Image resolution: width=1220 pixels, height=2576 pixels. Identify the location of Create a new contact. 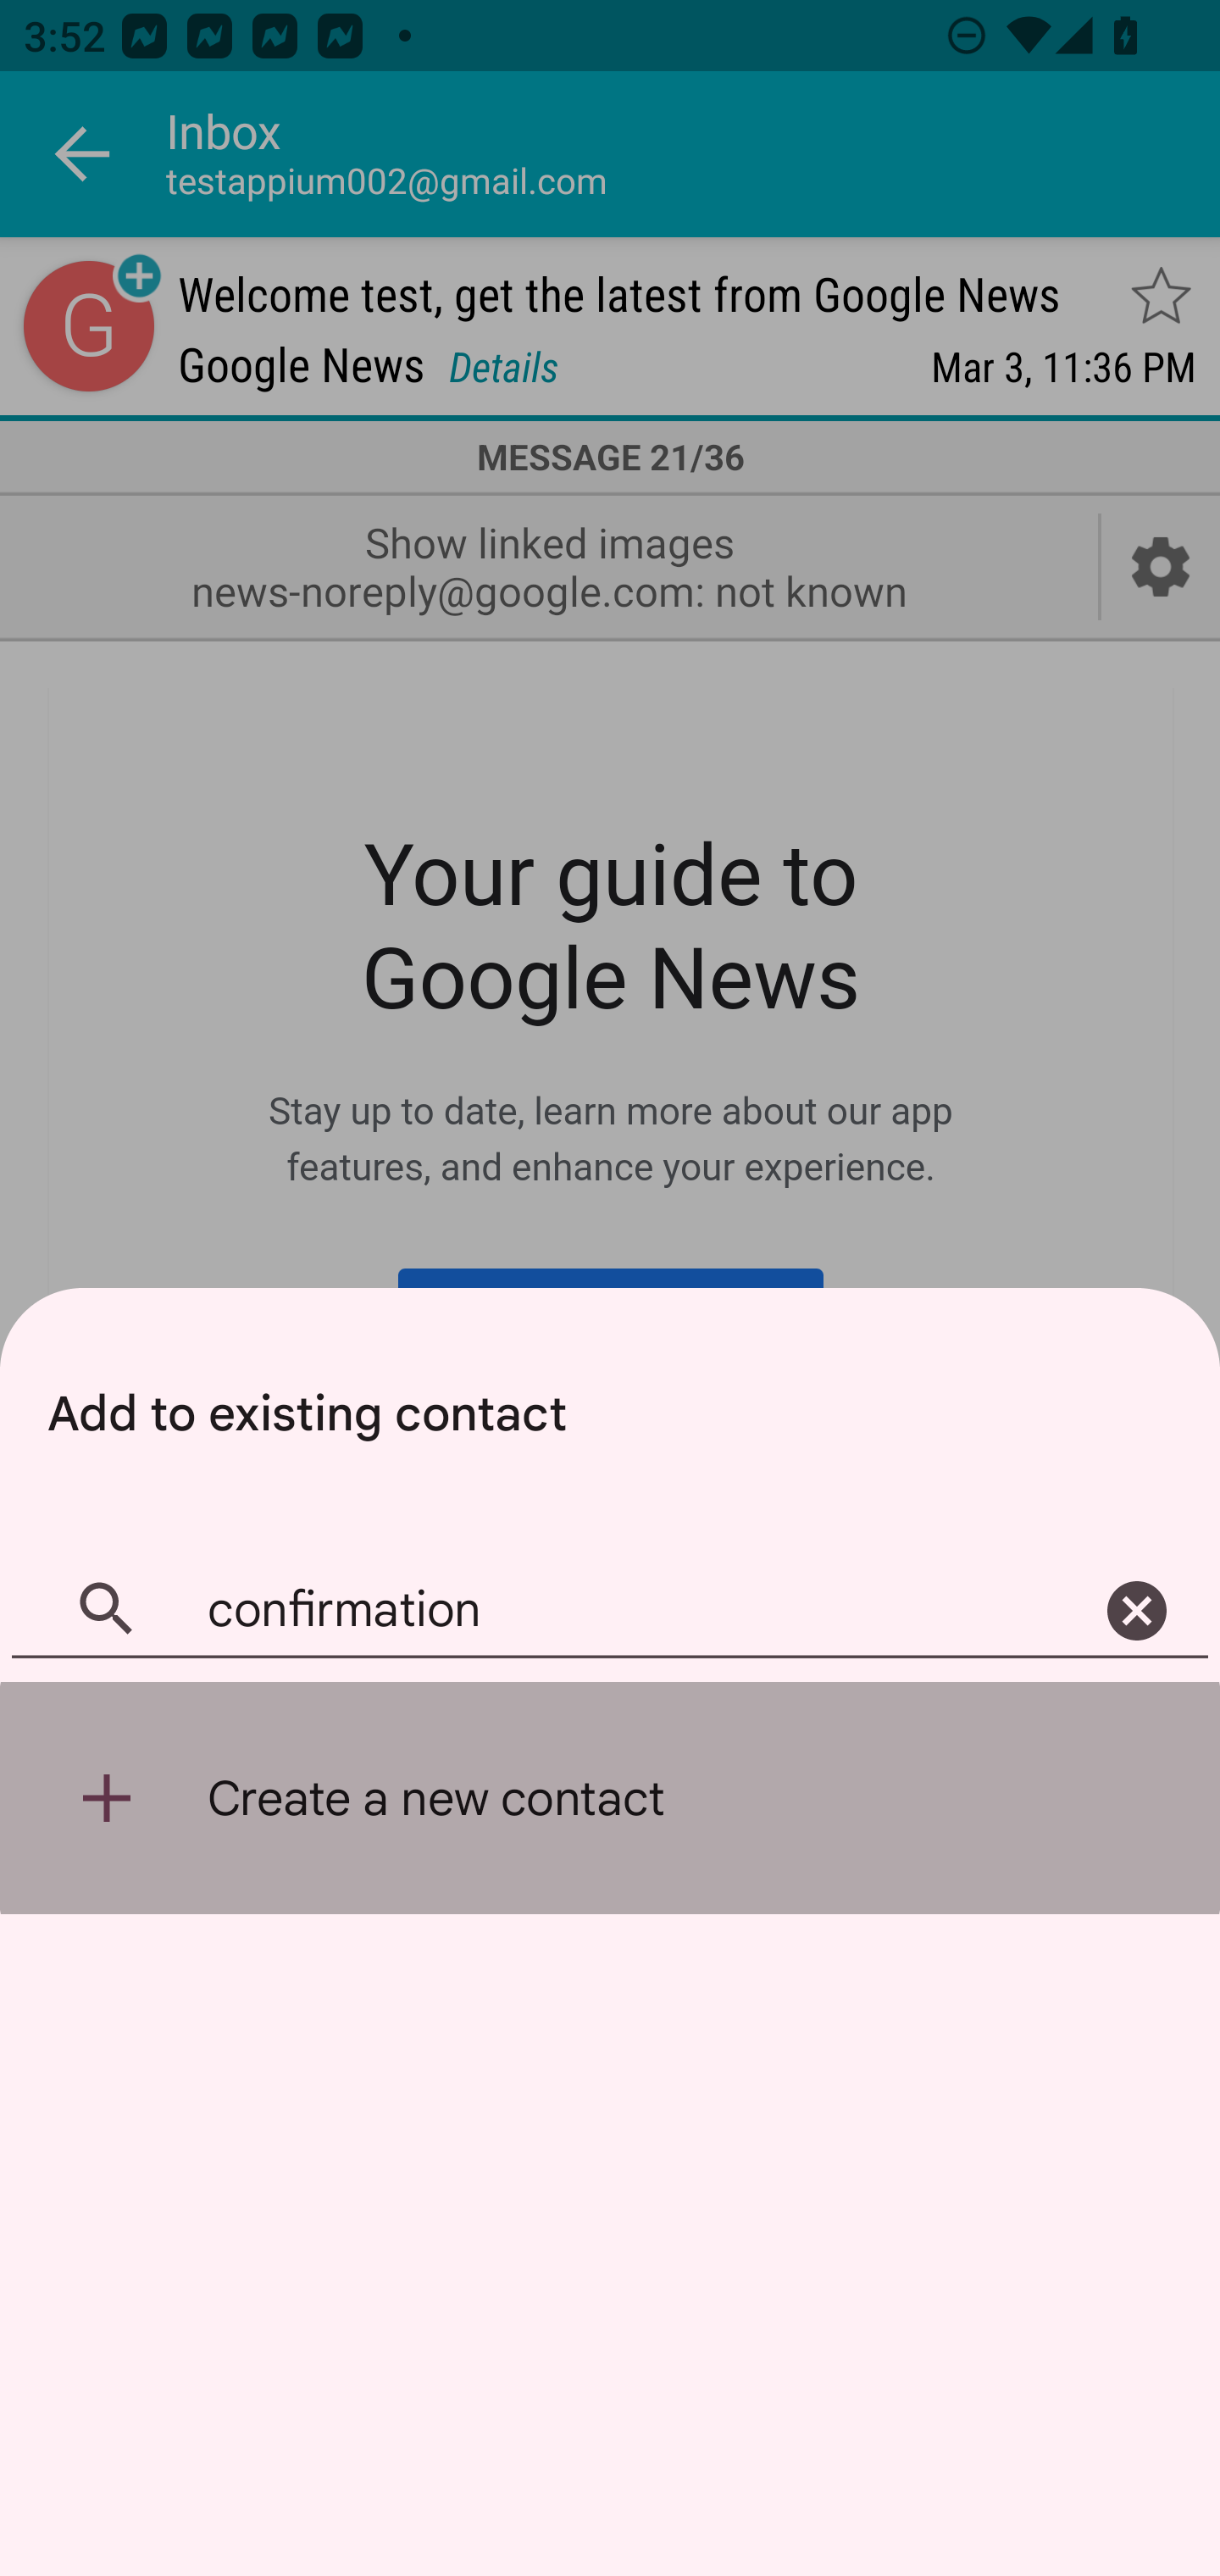
(610, 1798).